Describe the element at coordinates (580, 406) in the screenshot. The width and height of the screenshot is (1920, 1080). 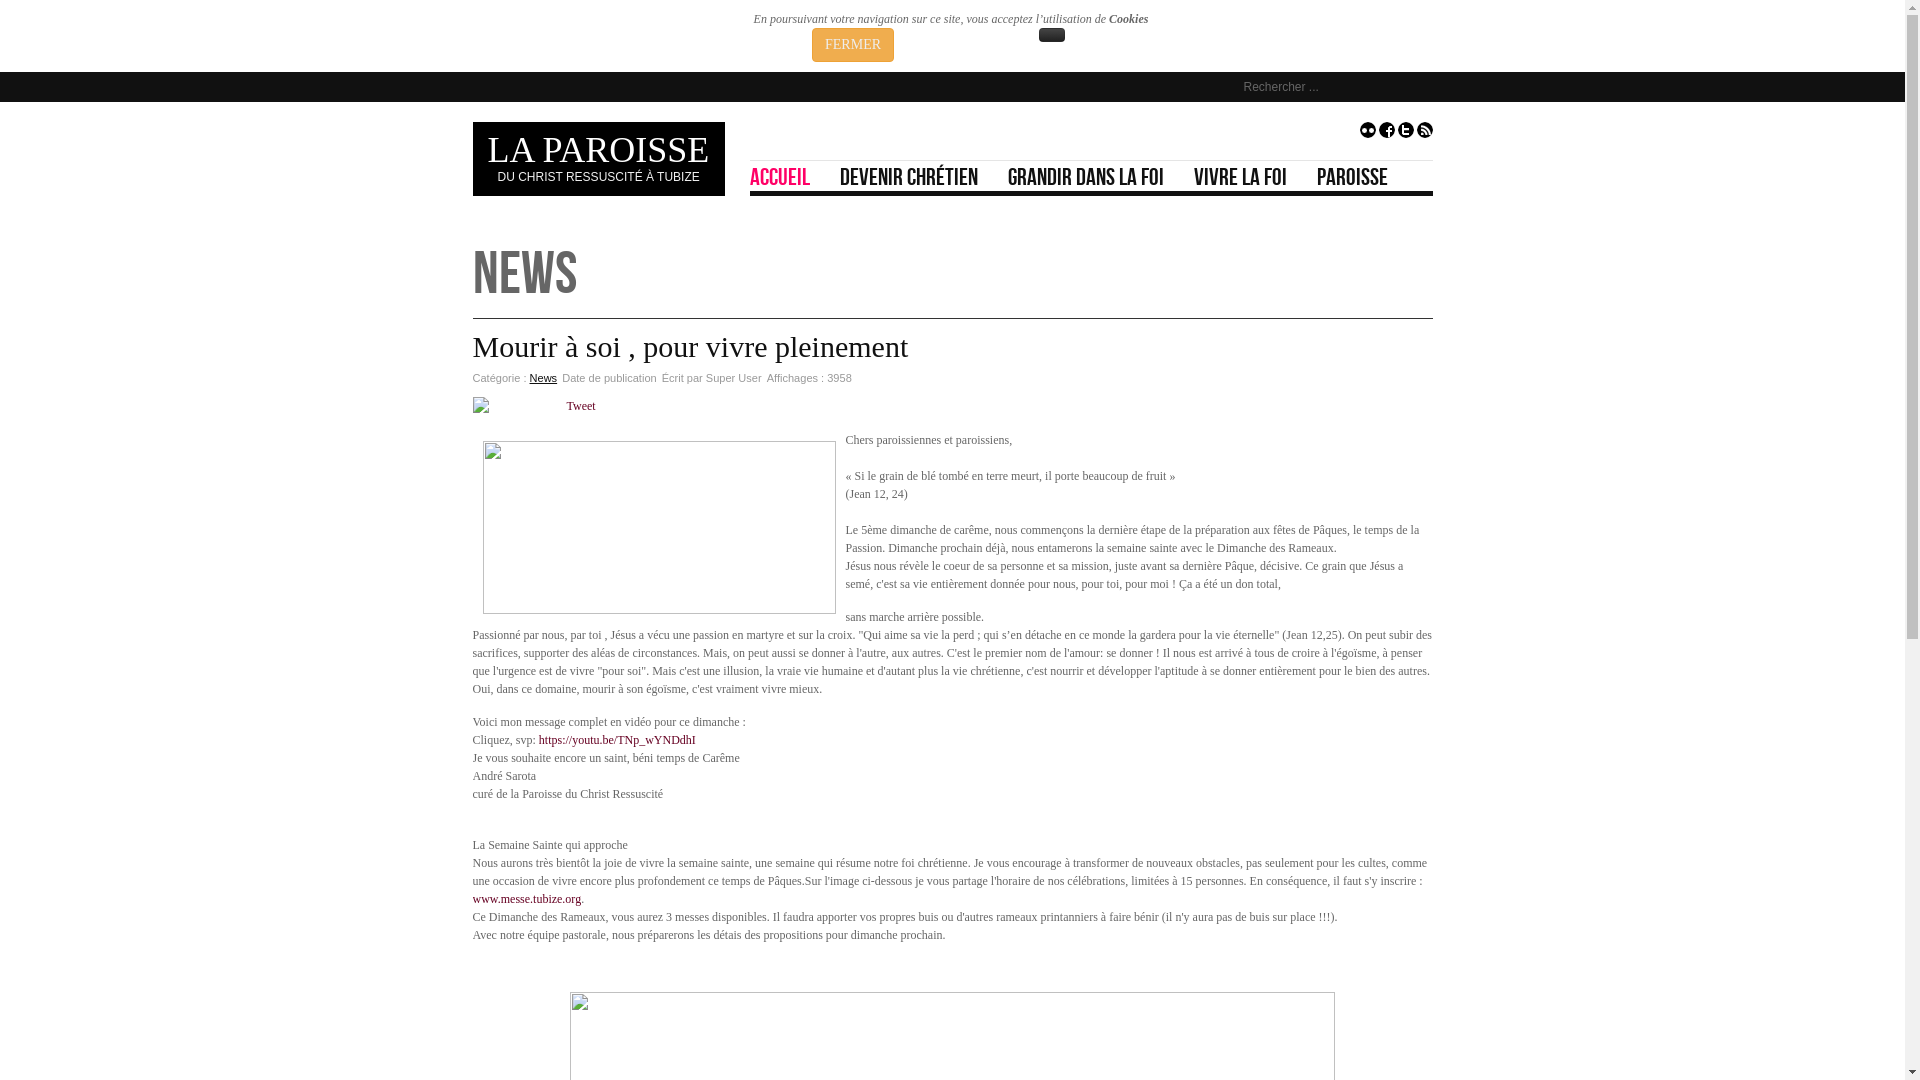
I see `Tweet` at that location.